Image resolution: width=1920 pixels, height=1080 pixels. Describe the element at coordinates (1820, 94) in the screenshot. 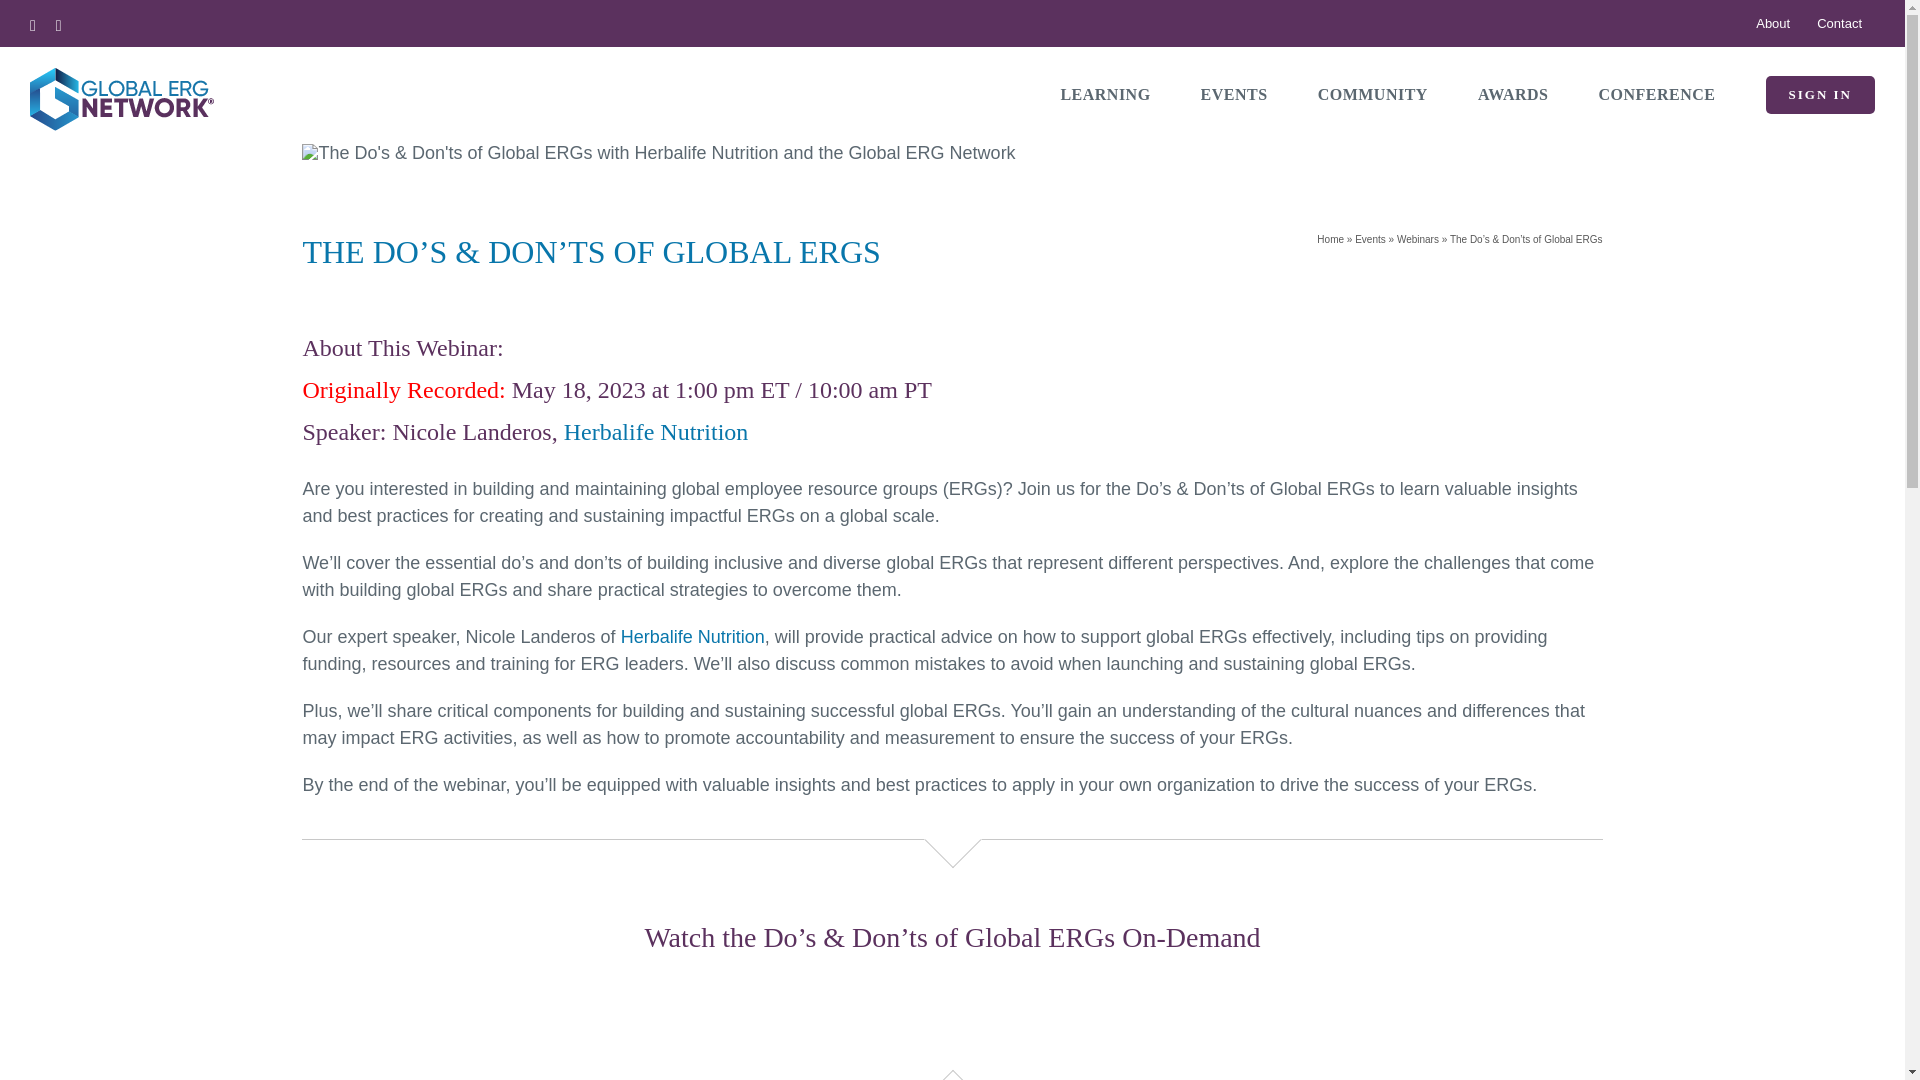

I see `SIGN IN` at that location.